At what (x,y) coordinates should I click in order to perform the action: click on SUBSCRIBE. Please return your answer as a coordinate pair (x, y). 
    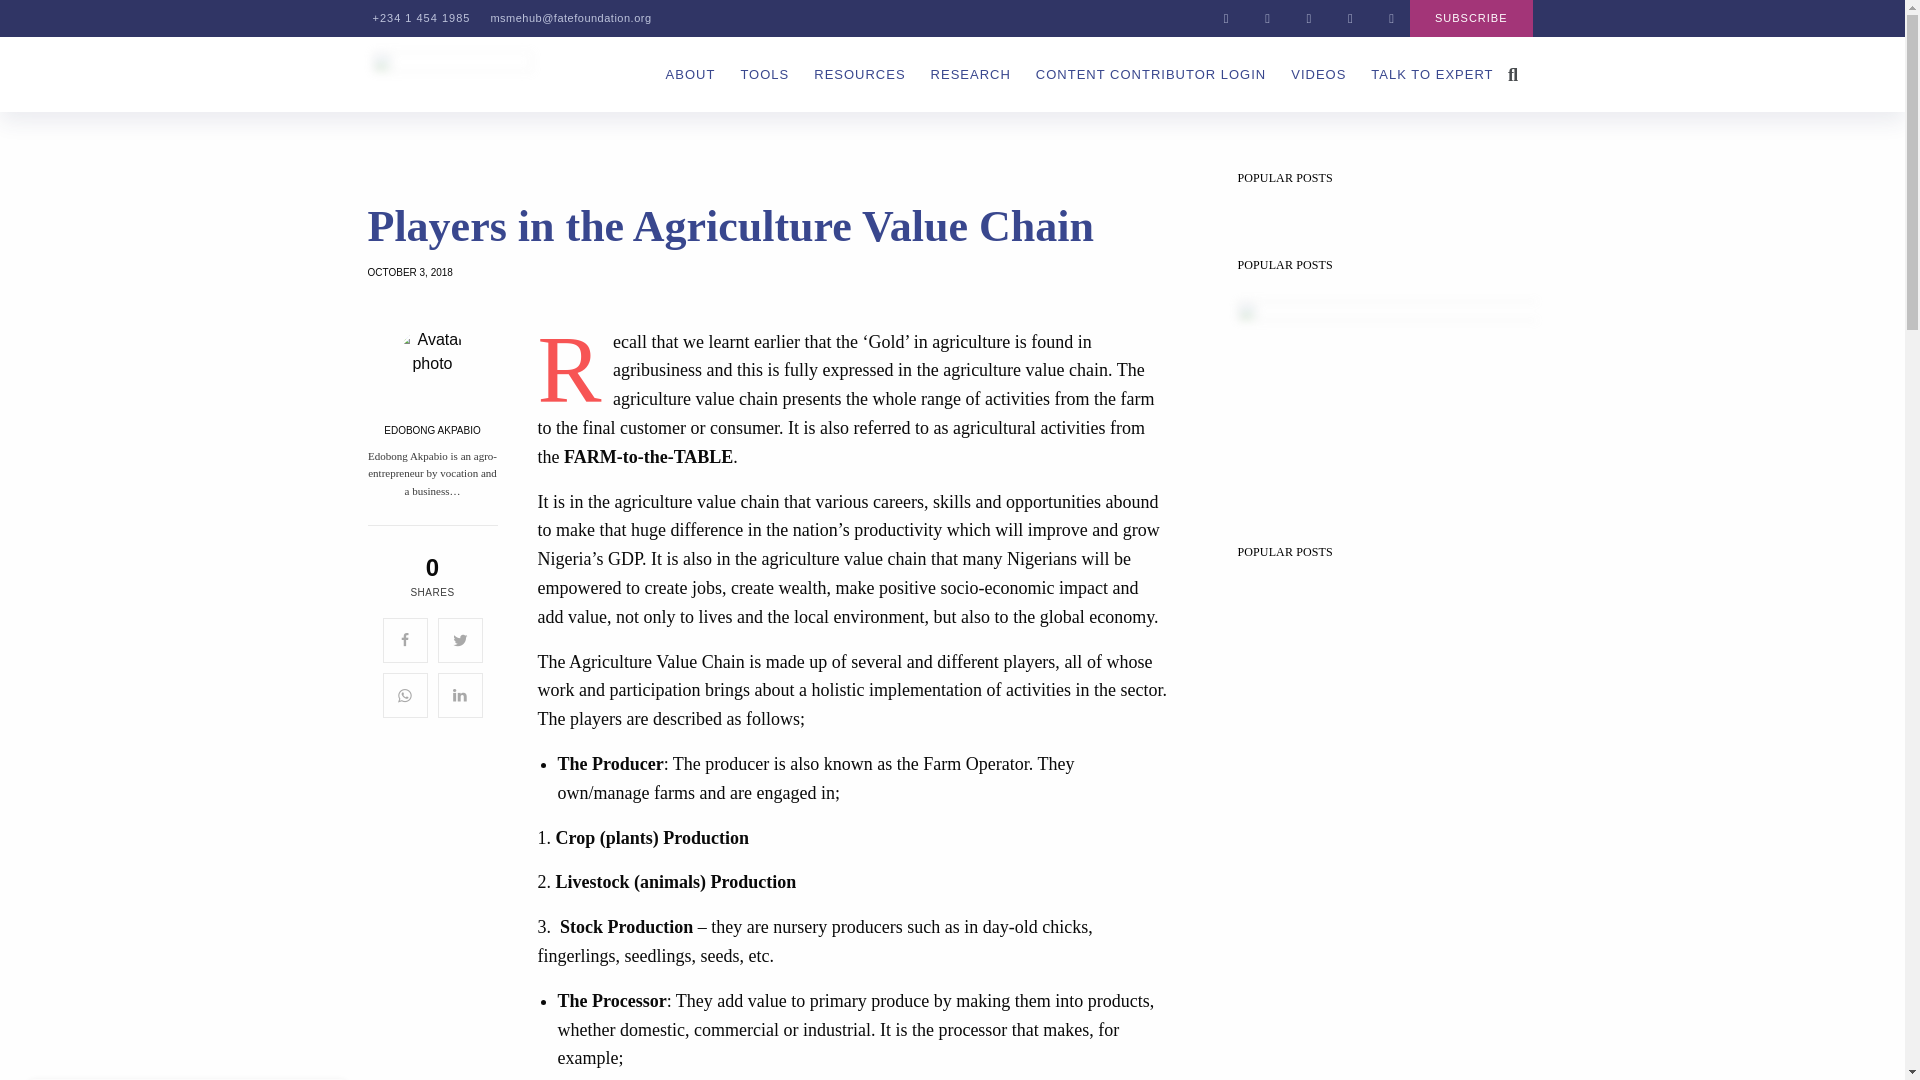
    Looking at the image, I should click on (1470, 18).